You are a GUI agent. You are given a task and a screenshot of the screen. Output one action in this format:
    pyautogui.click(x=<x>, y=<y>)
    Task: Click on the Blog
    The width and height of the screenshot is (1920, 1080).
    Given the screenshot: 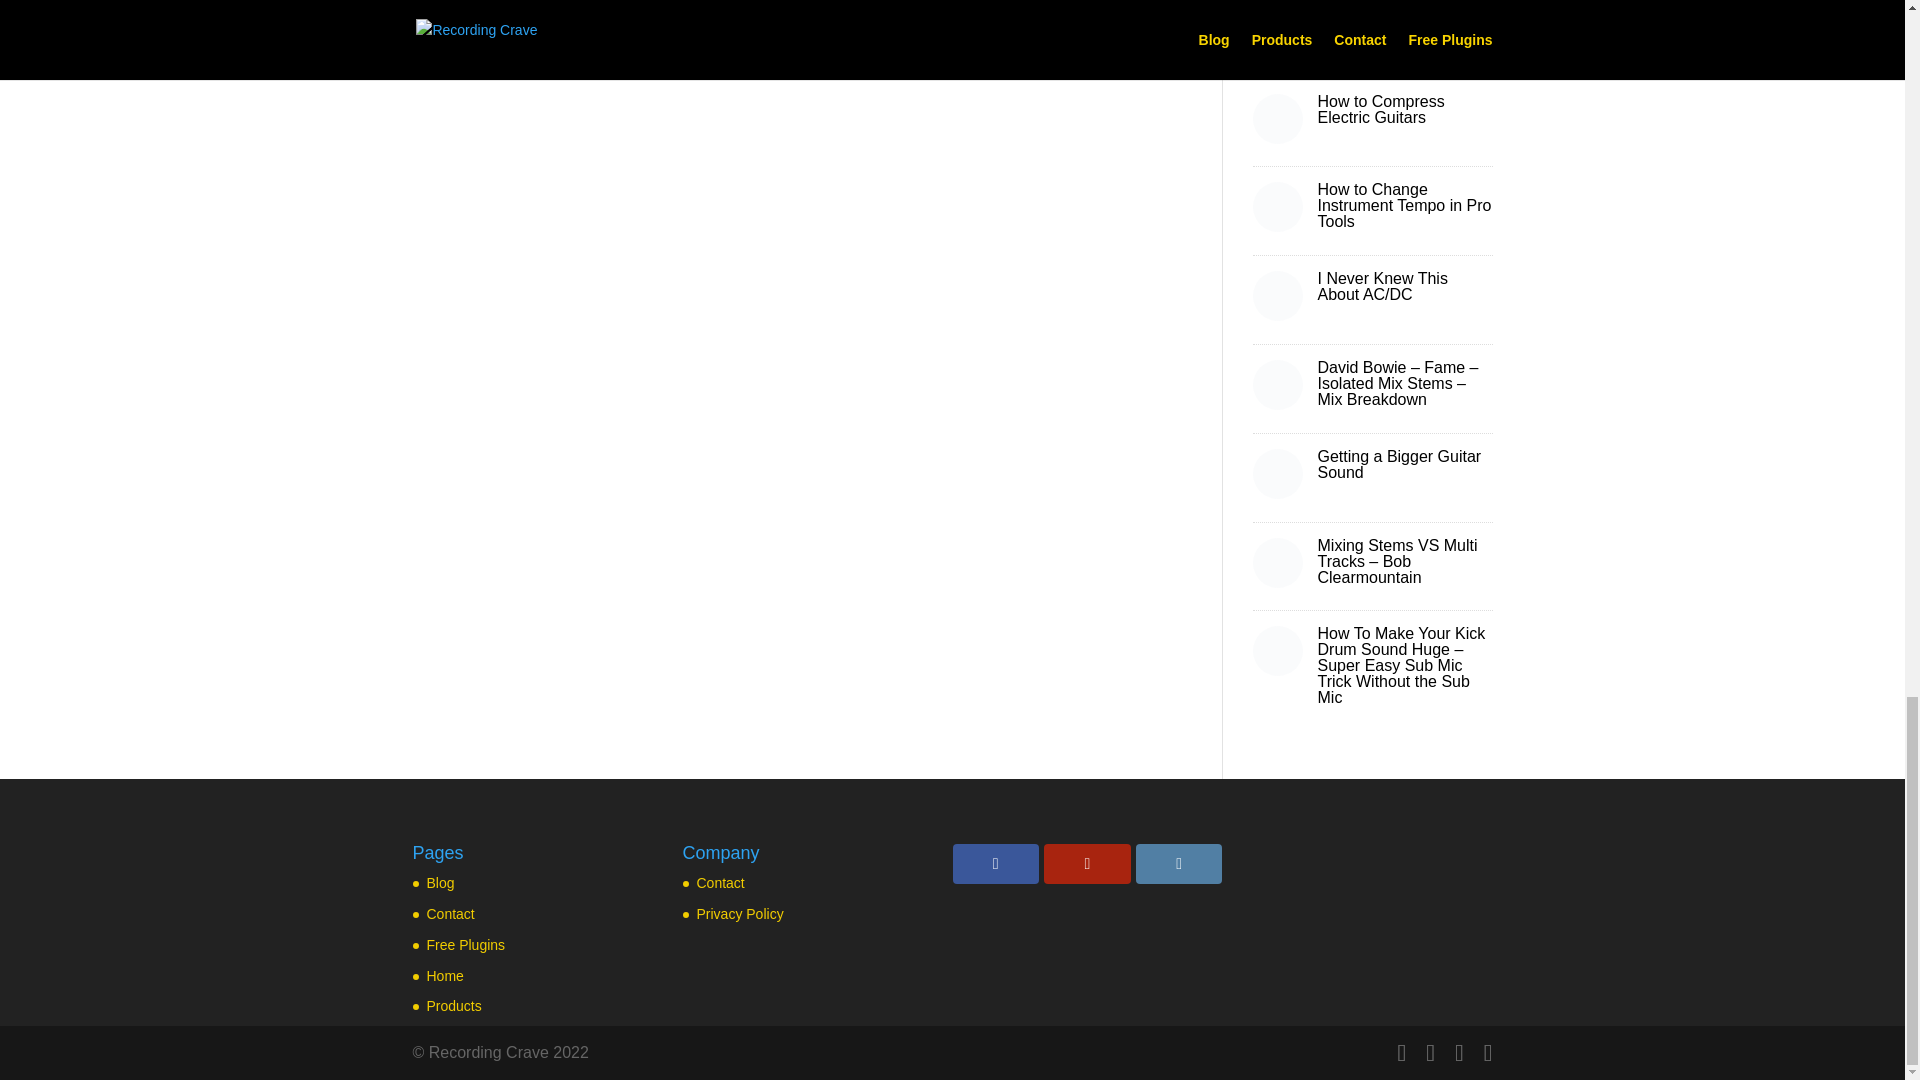 What is the action you would take?
    pyautogui.click(x=440, y=882)
    